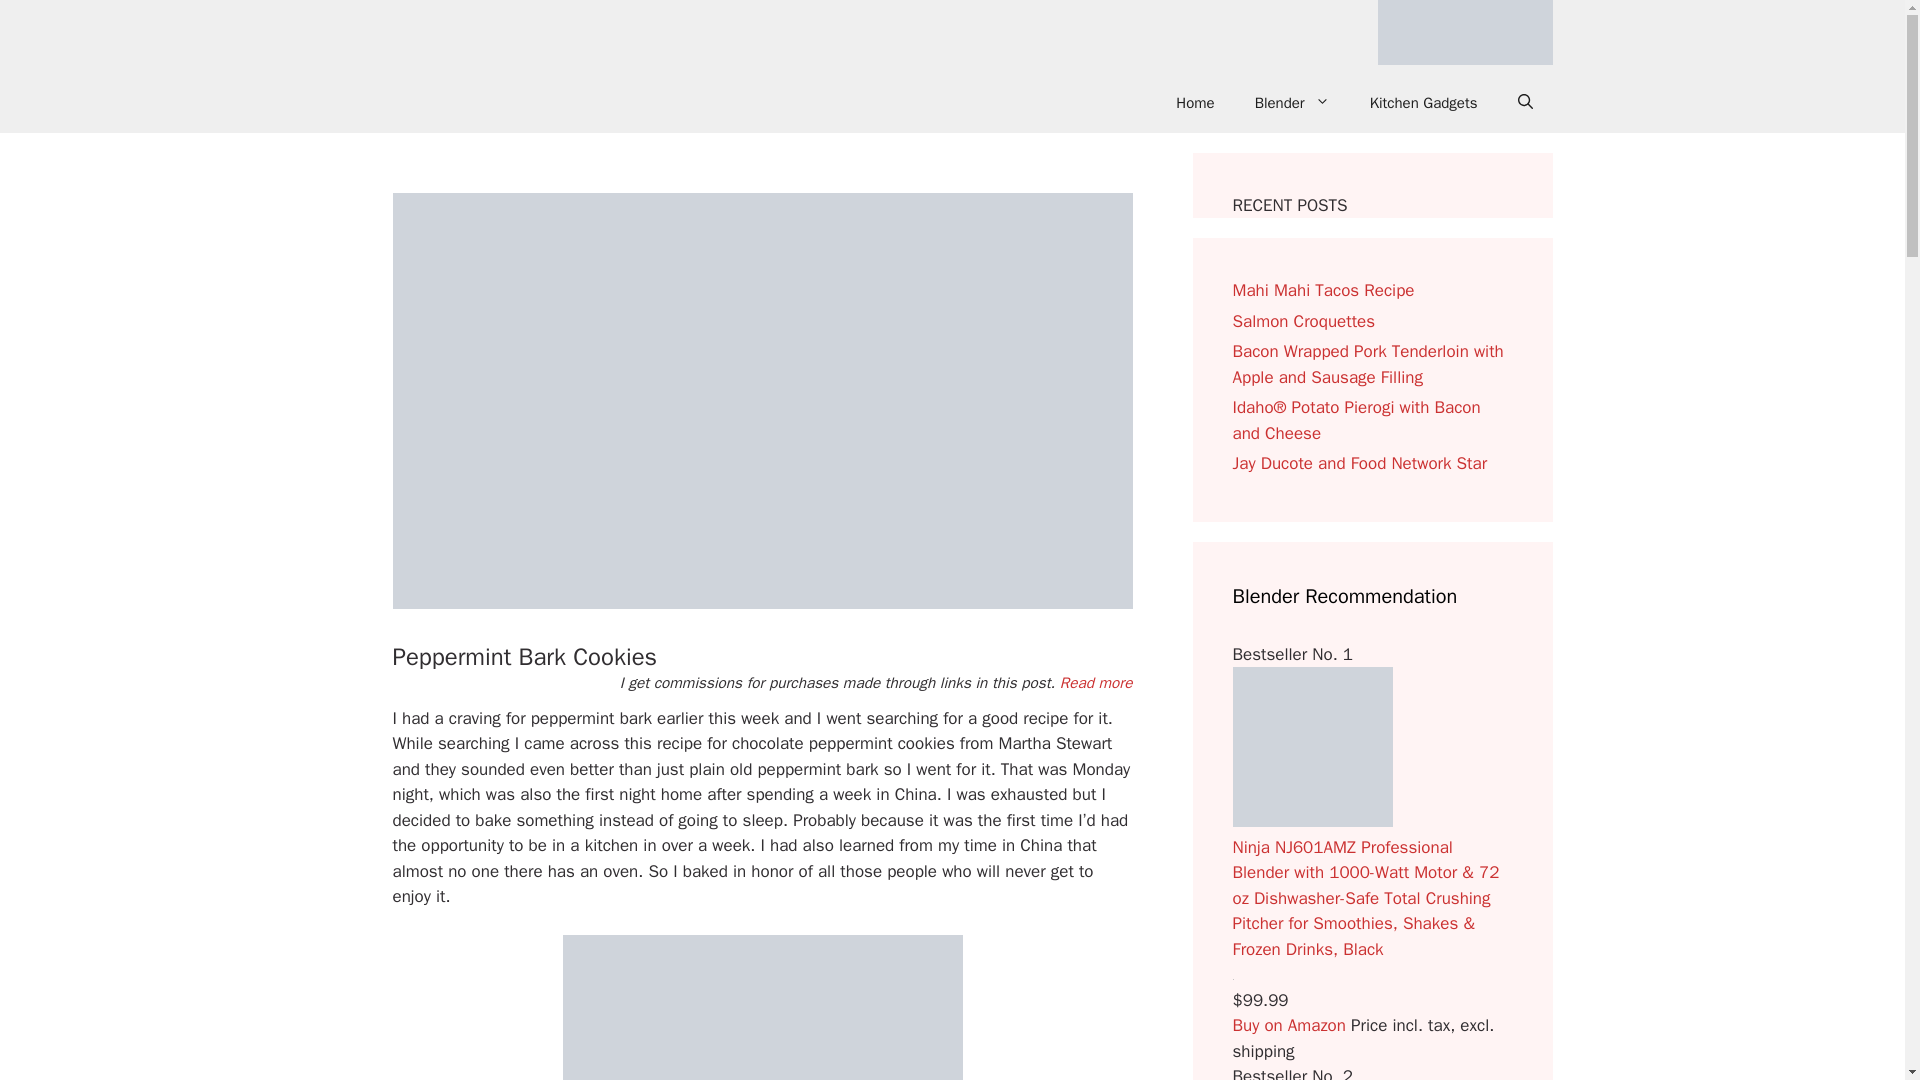 The image size is (1920, 1080). Describe the element at coordinates (1423, 102) in the screenshot. I see `Kitchen Gadgets` at that location.